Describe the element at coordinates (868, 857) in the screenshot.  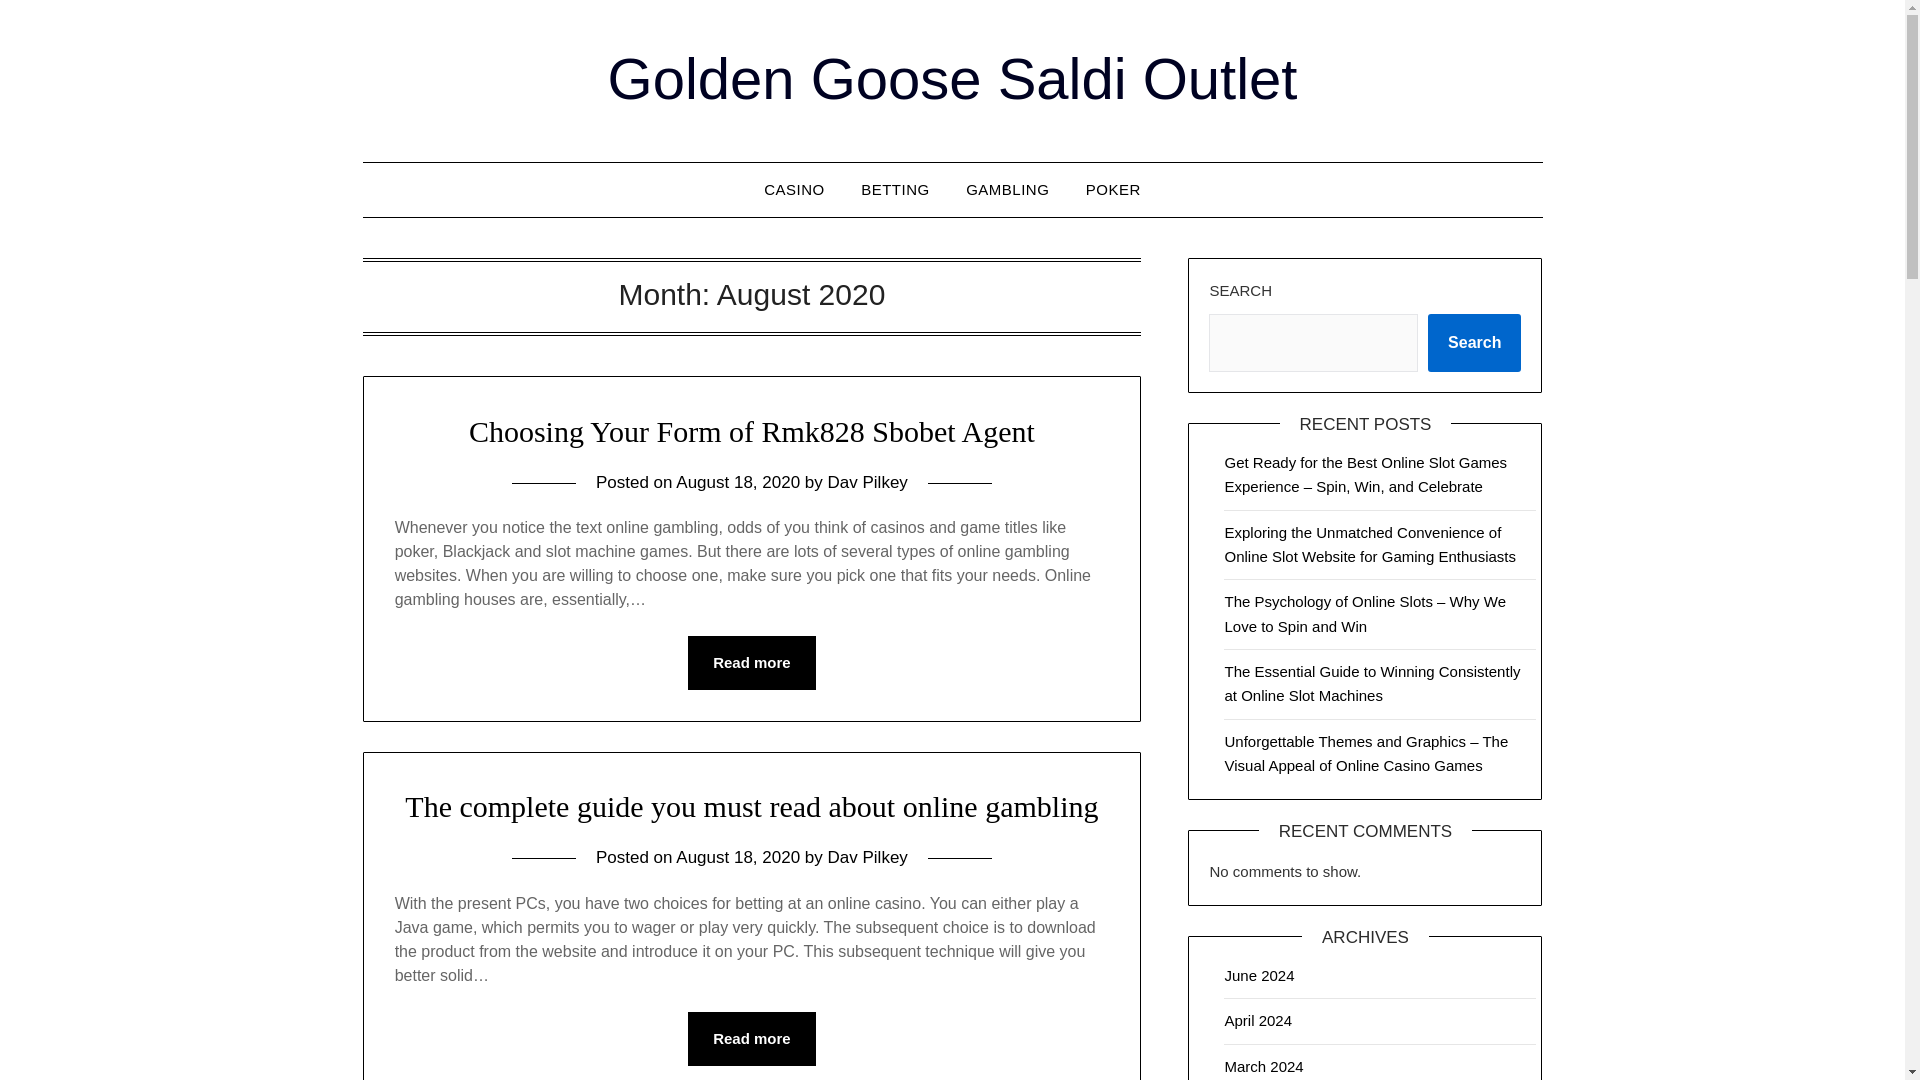
I see `Dav Pilkey` at that location.